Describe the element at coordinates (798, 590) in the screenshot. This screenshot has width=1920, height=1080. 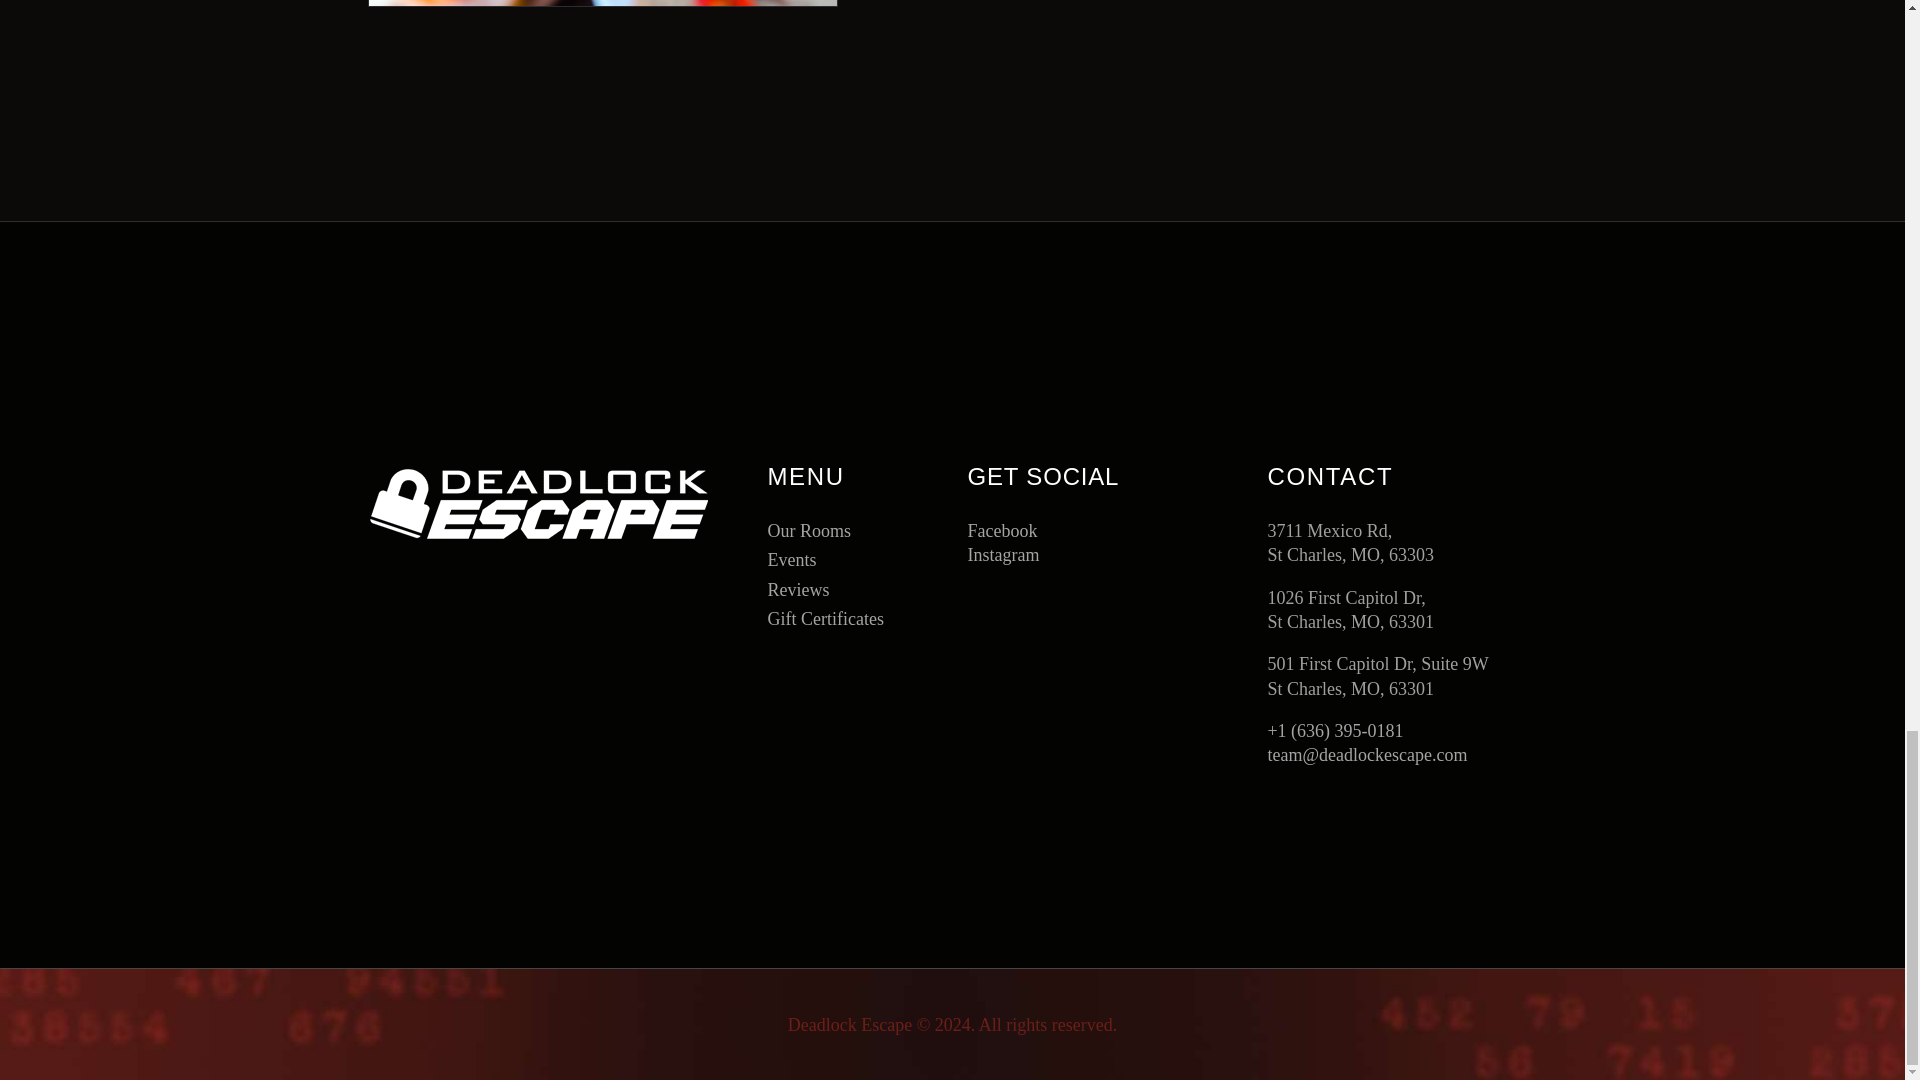
I see `Reviews` at that location.